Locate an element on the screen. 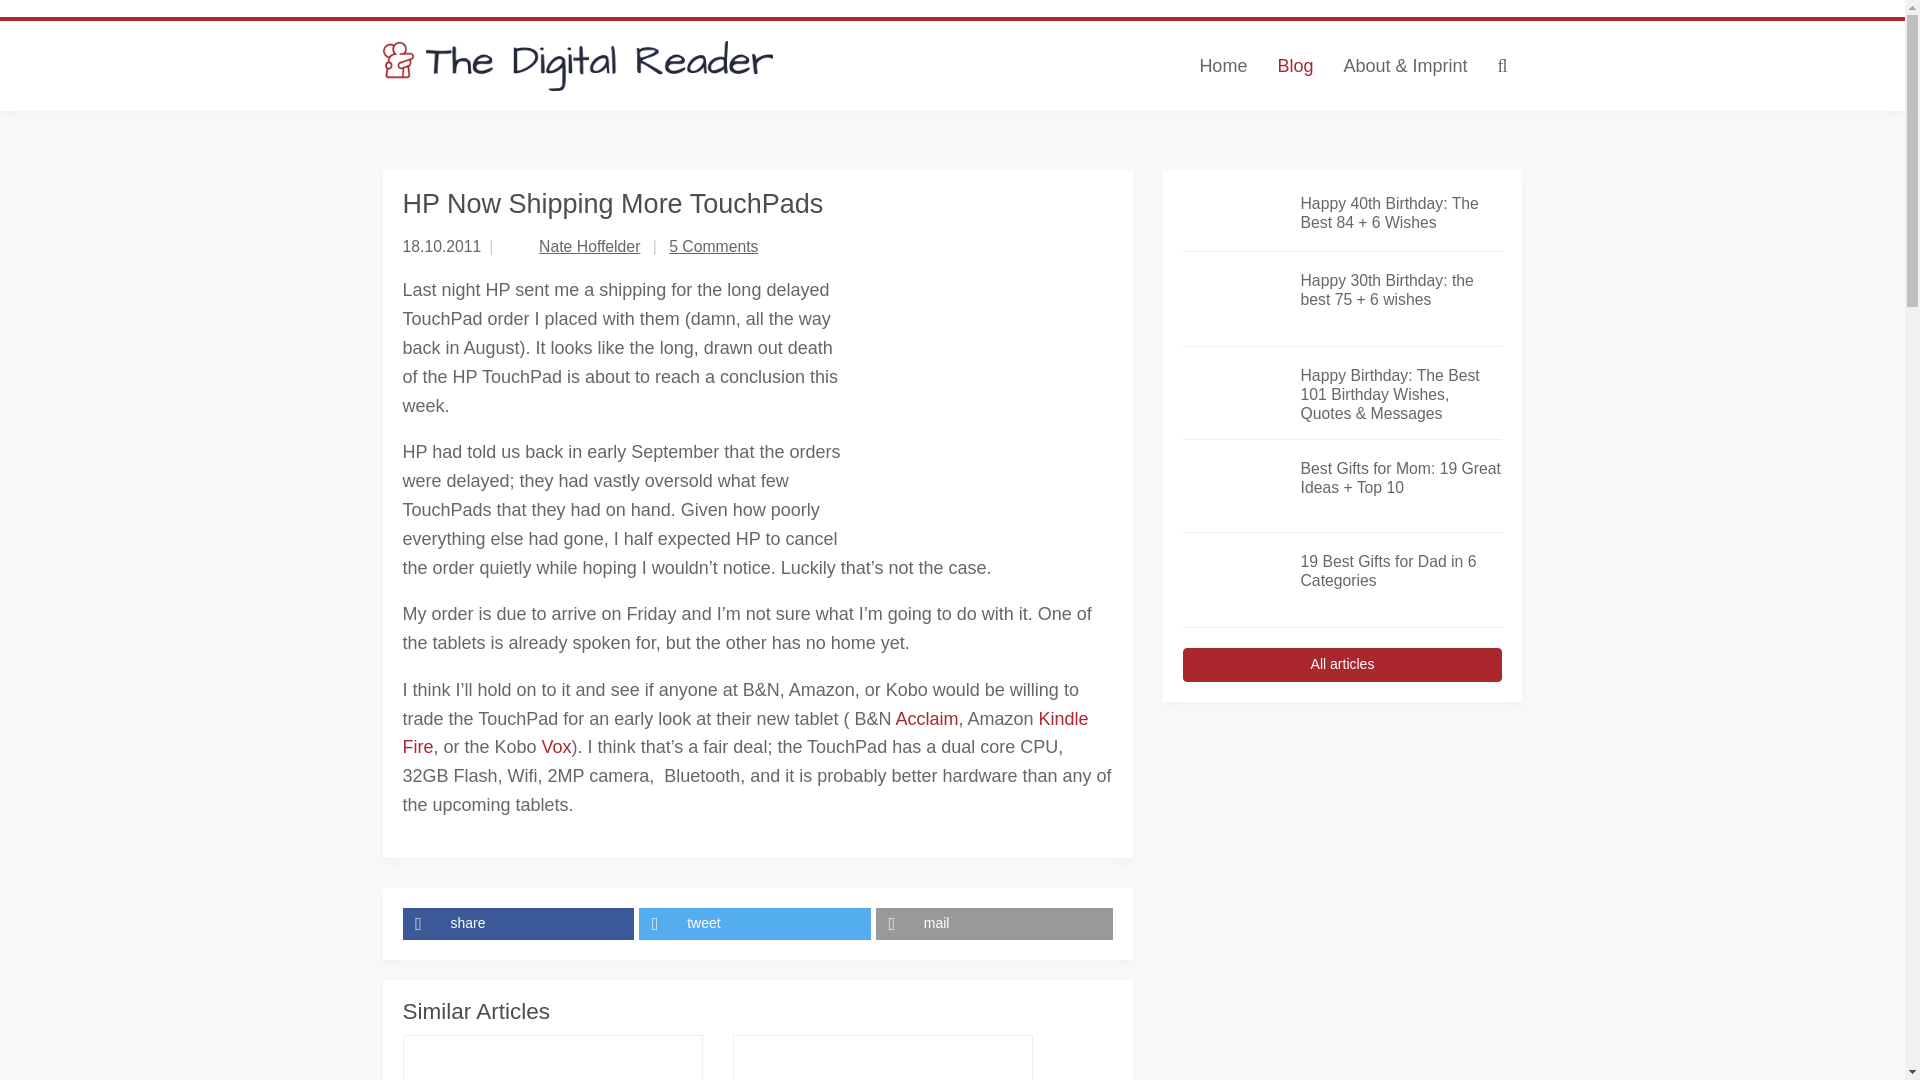  Home is located at coordinates (1222, 66).